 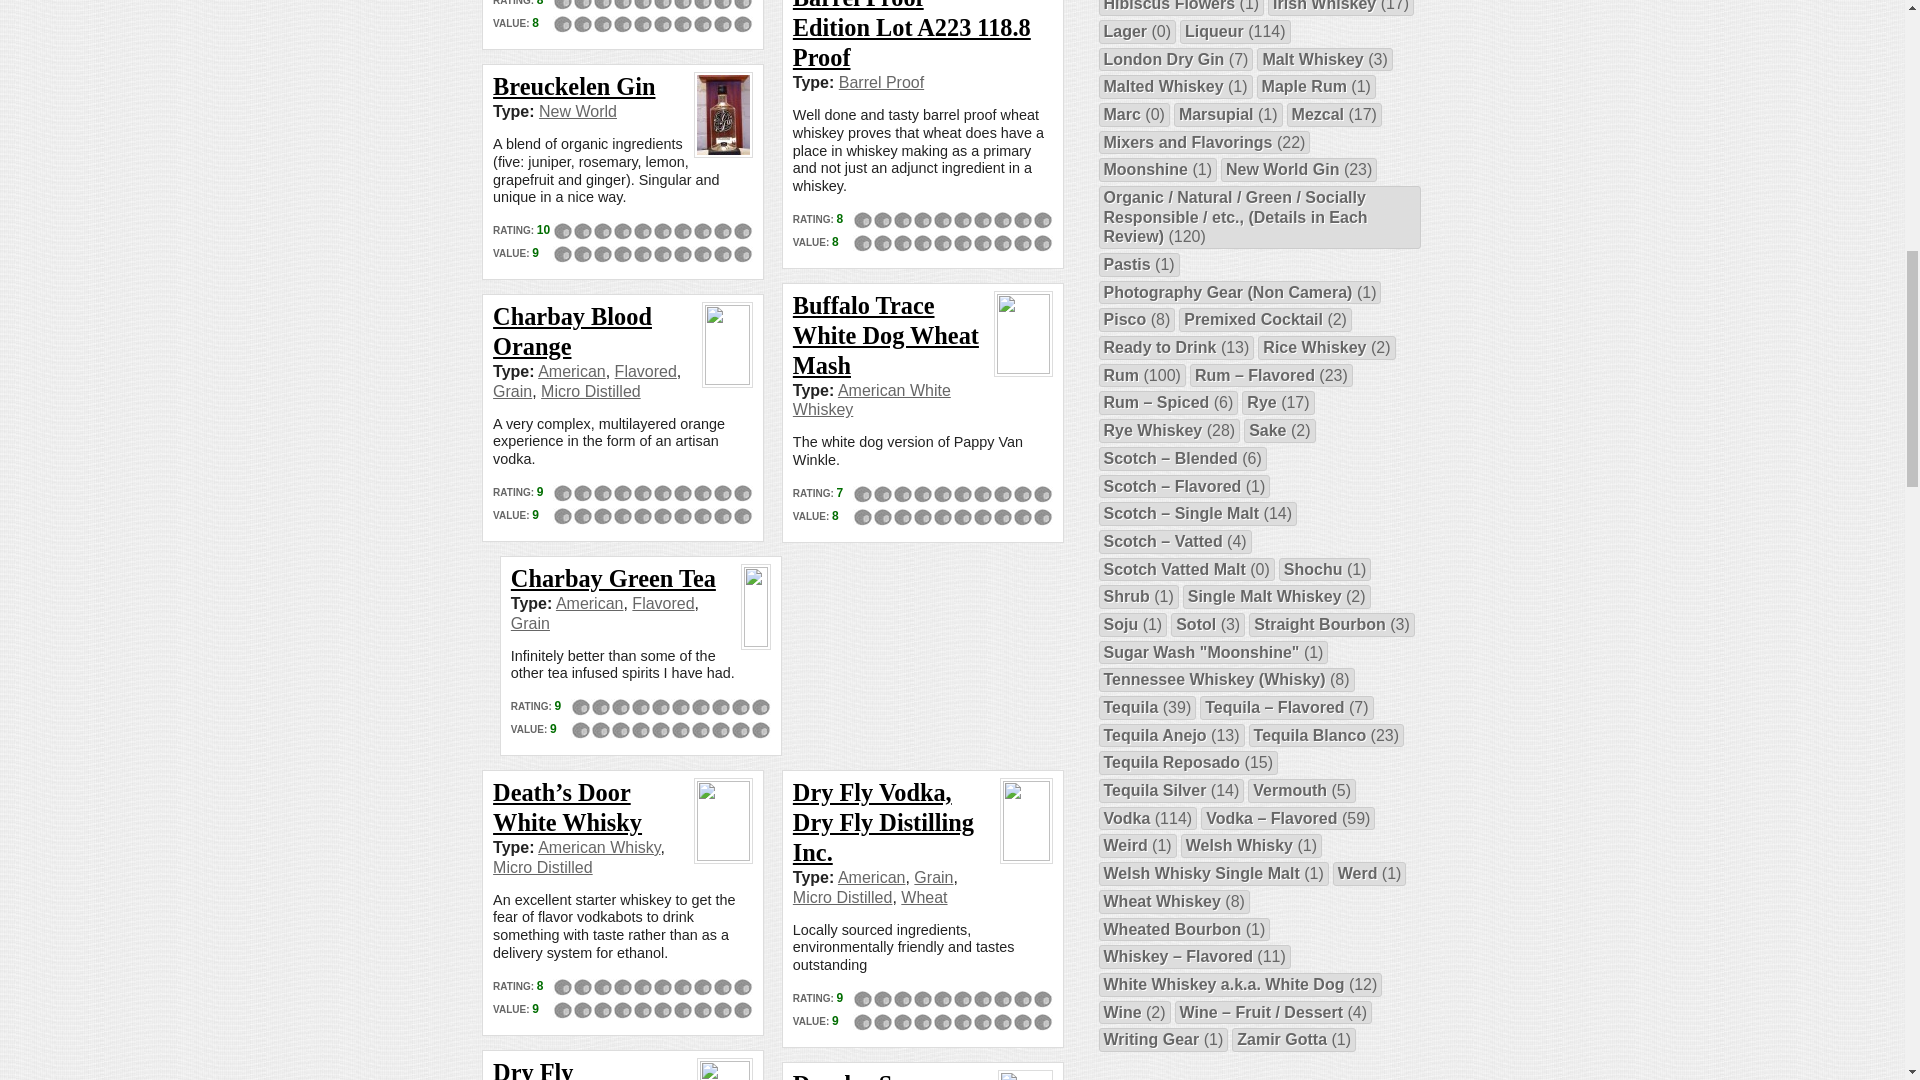 I want to click on New World, so click(x=578, y=110).